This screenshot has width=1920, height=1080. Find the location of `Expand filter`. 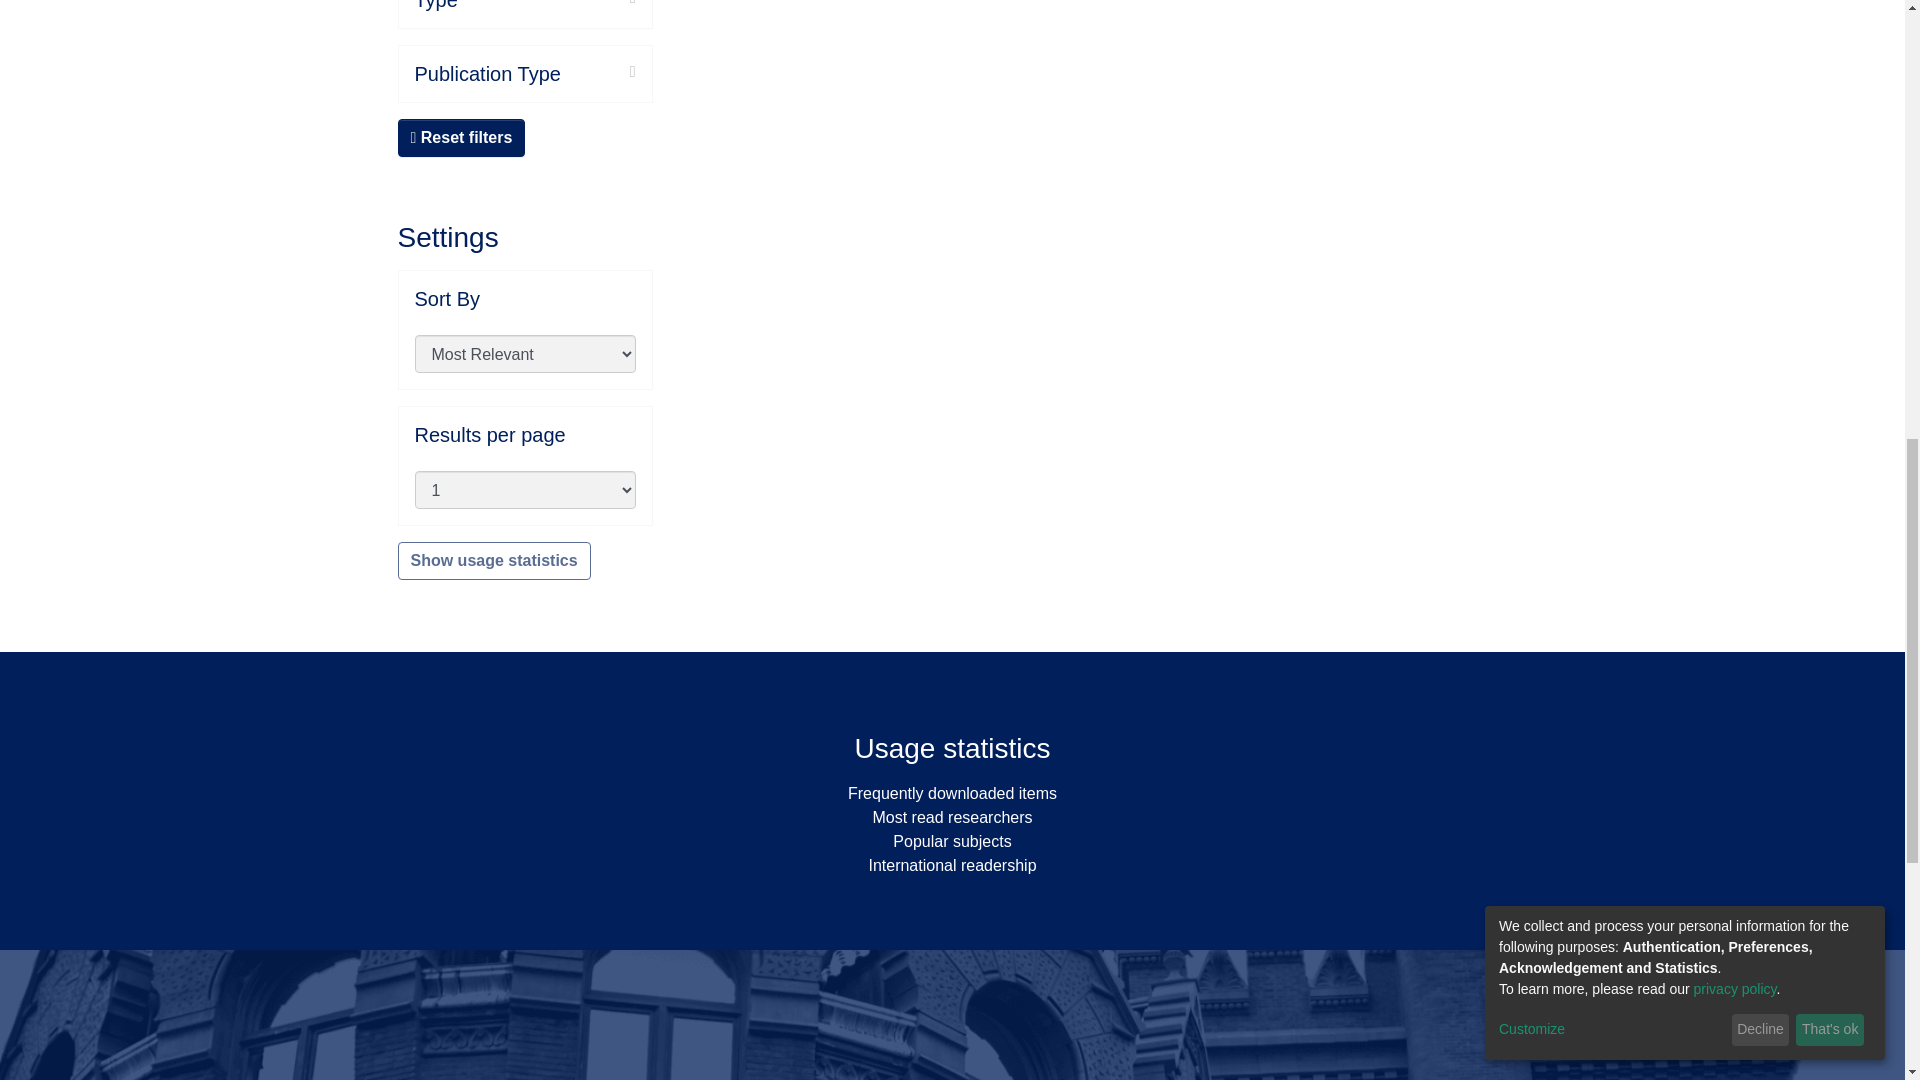

Expand filter is located at coordinates (598, 72).